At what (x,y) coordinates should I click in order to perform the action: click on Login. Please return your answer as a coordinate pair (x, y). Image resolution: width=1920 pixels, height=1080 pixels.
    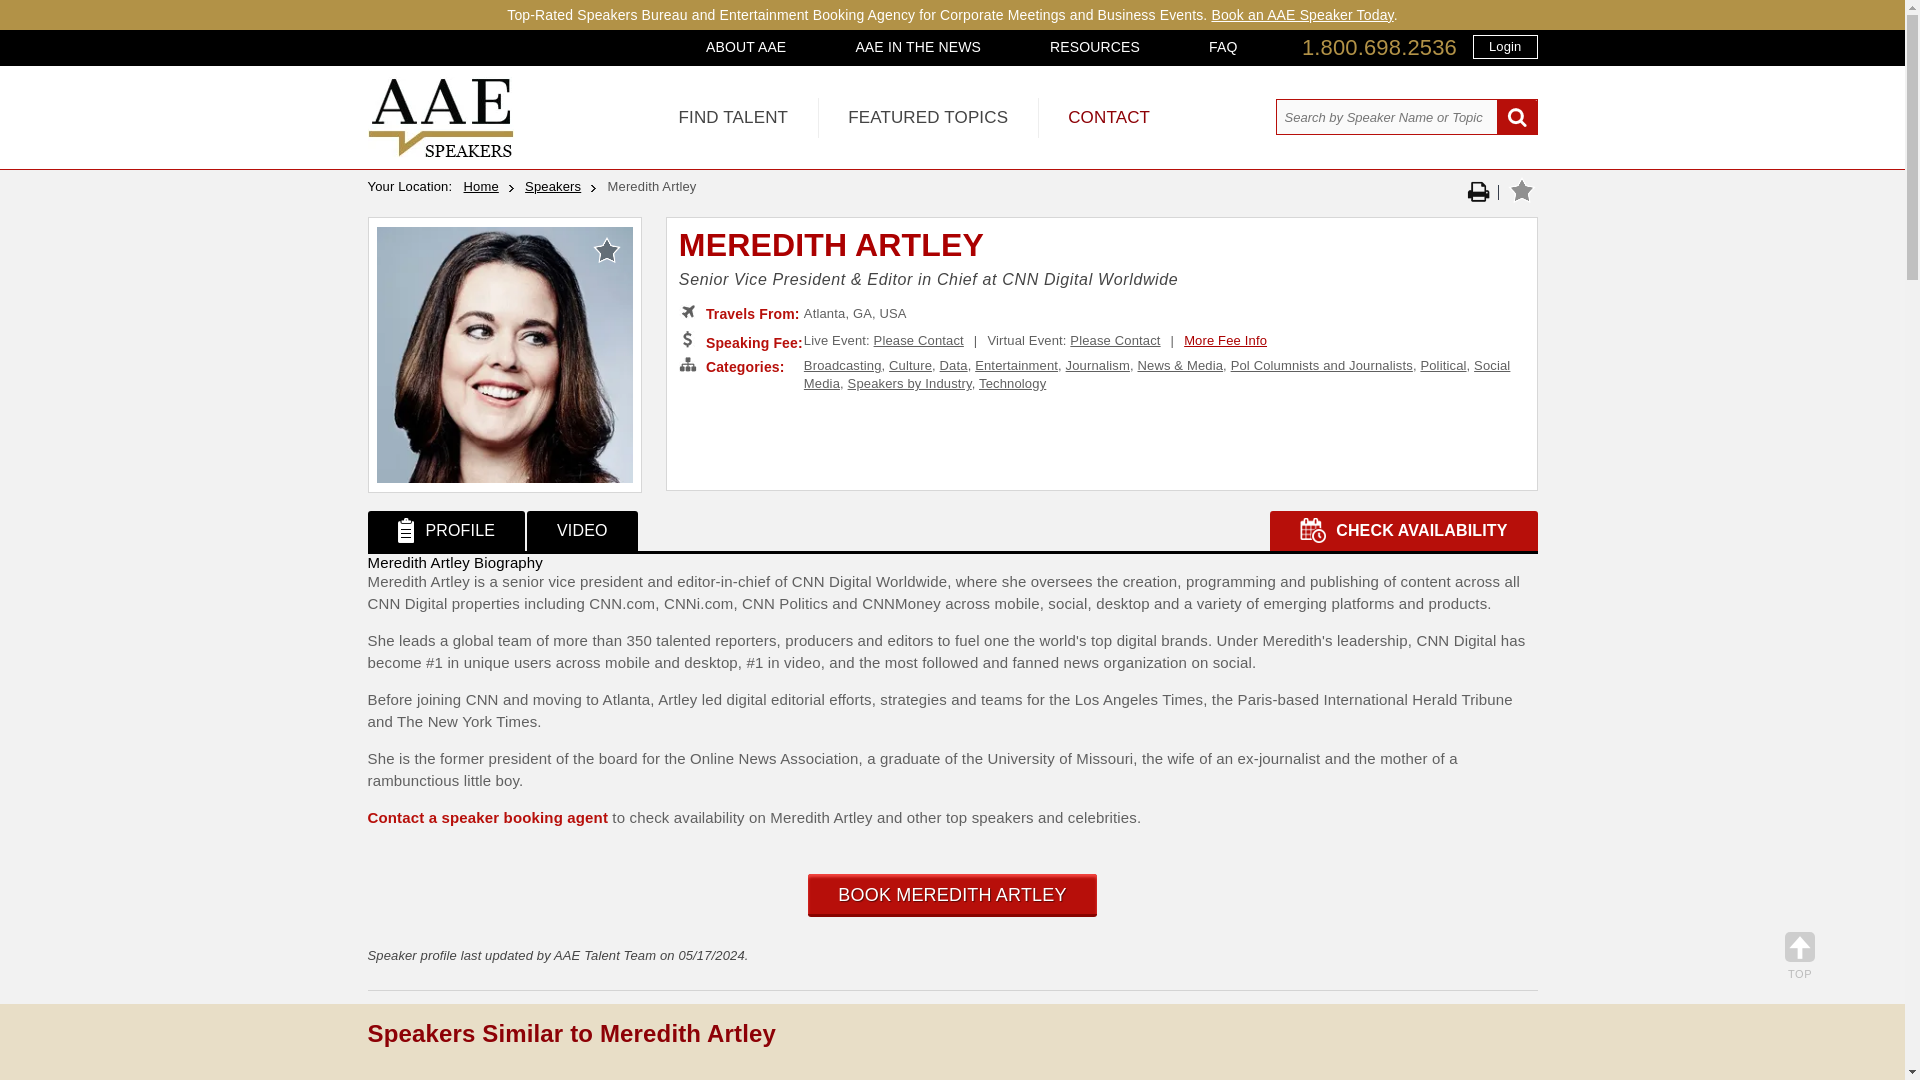
    Looking at the image, I should click on (1504, 46).